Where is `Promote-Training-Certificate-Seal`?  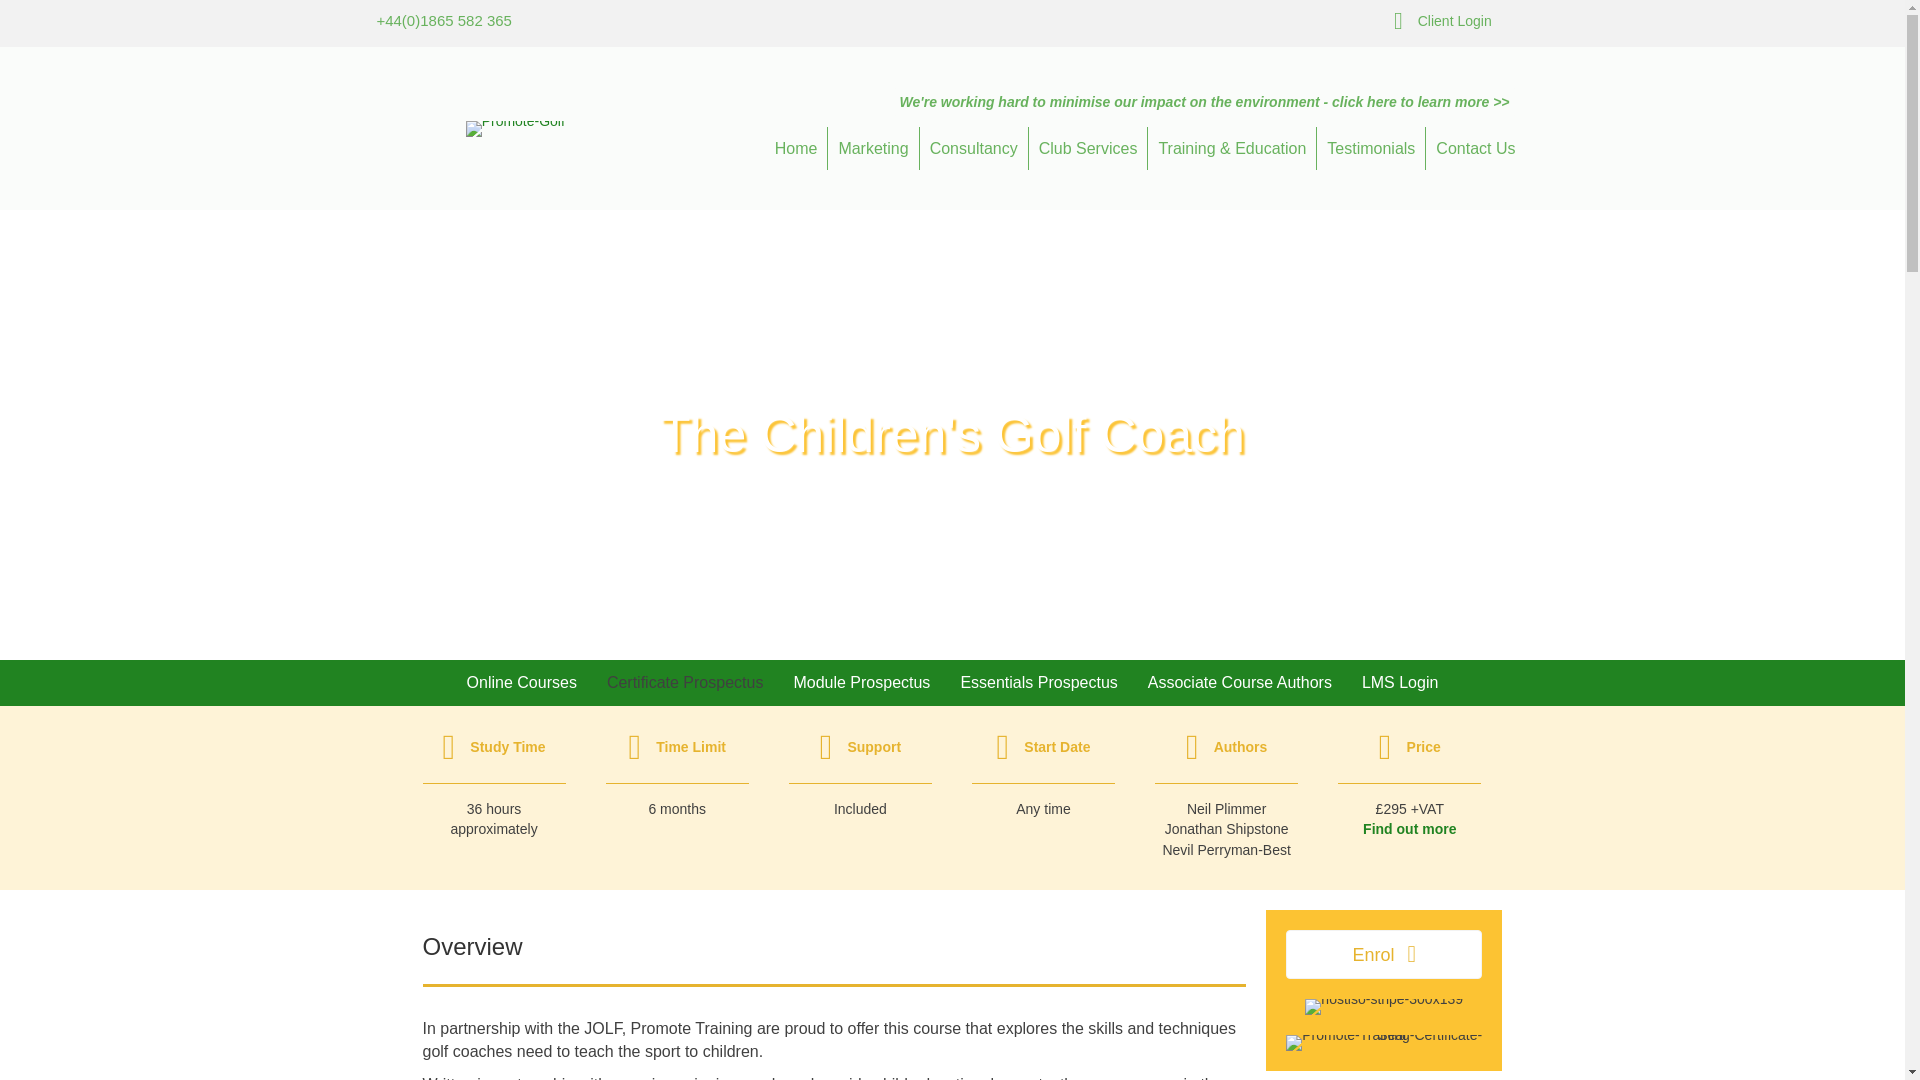
Promote-Training-Certificate-Seal is located at coordinates (1384, 1042).